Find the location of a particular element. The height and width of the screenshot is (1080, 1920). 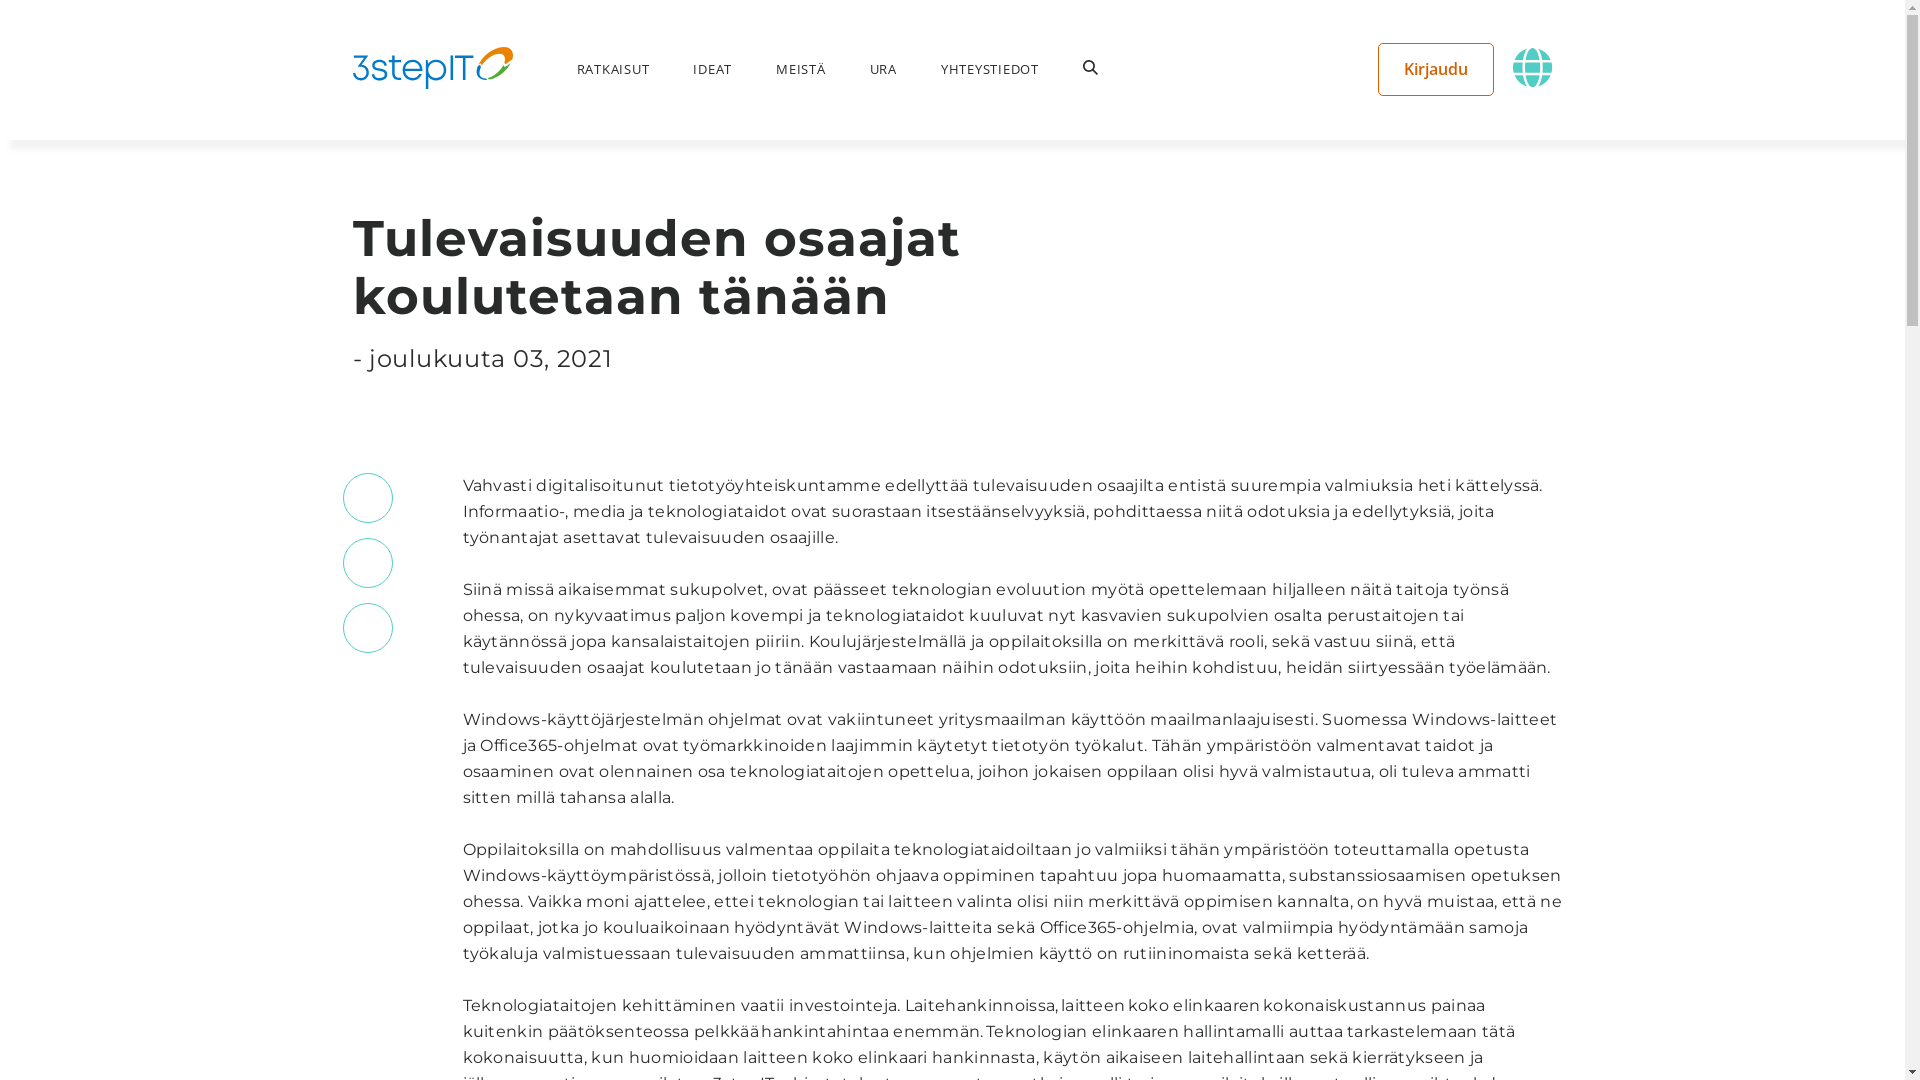

IDEAT is located at coordinates (712, 69).